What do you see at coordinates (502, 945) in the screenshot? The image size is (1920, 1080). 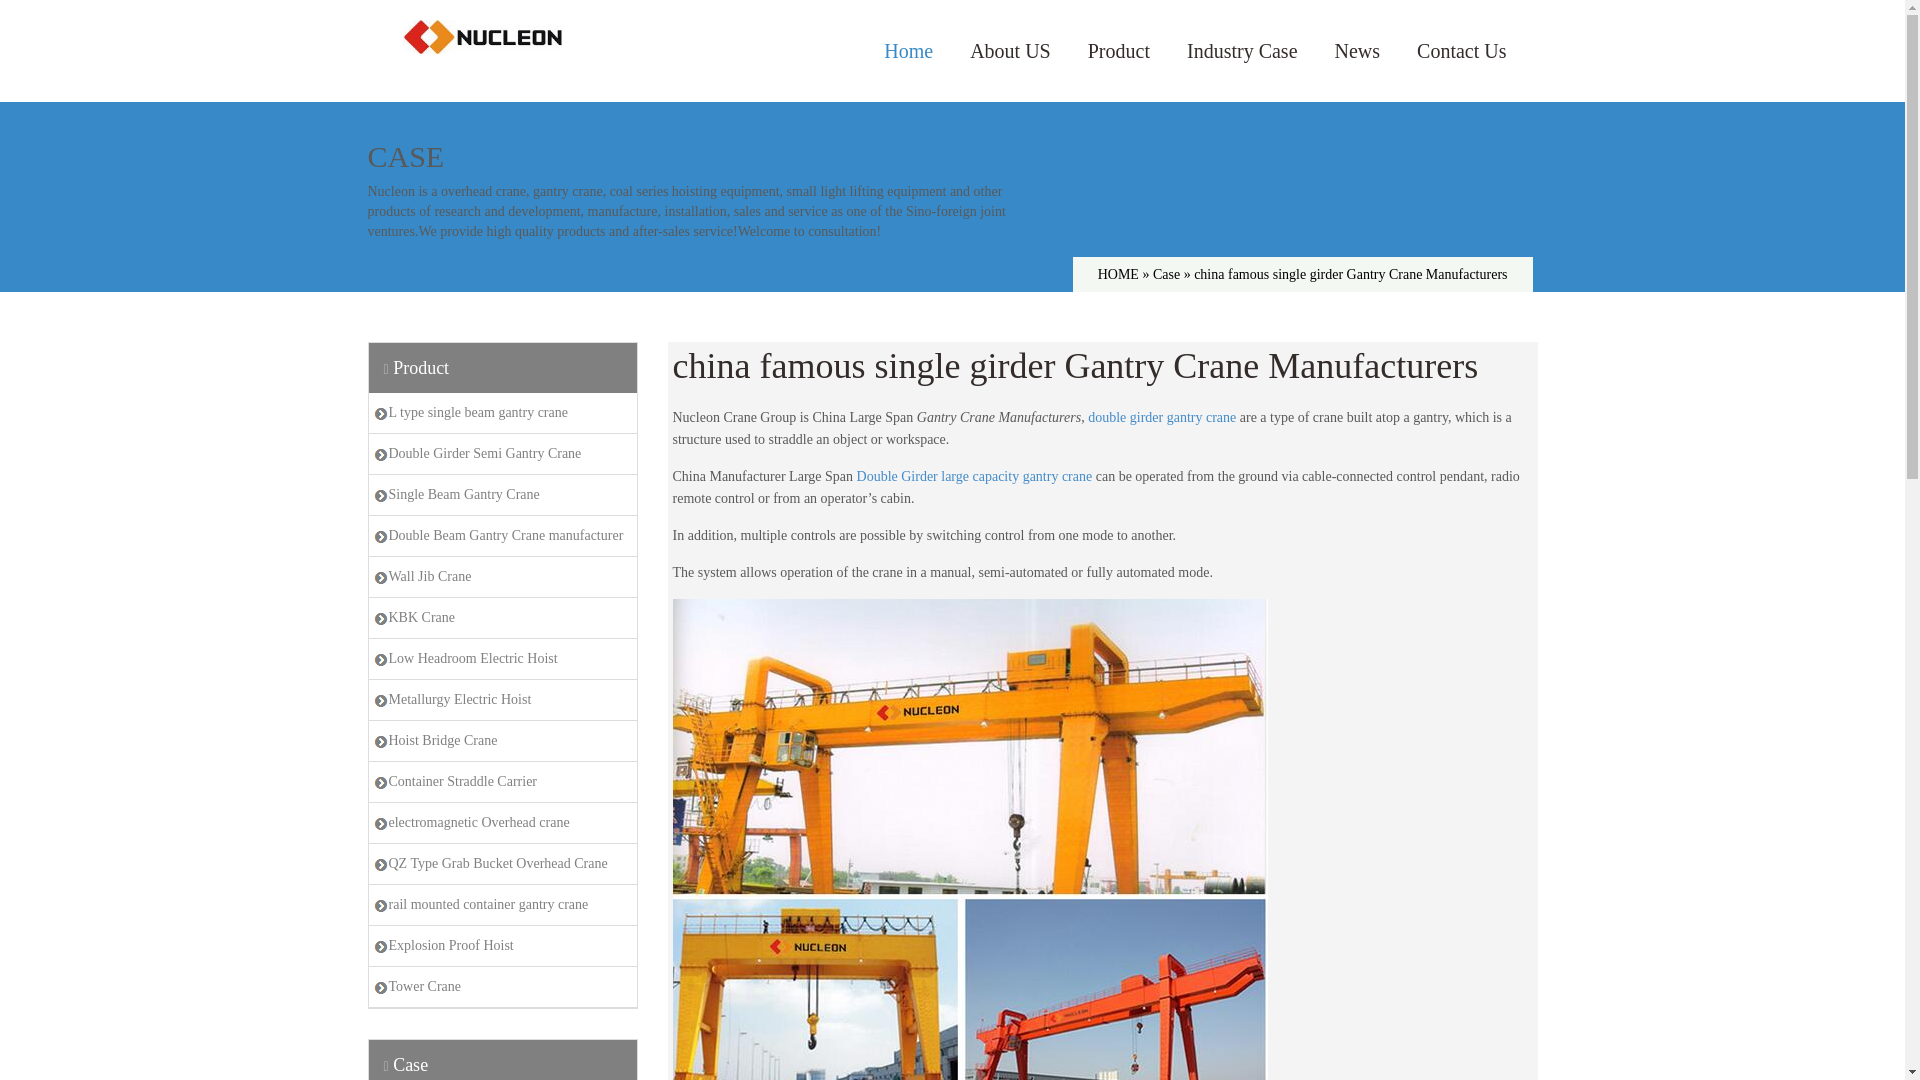 I see `Explosion Proof Hoist` at bounding box center [502, 945].